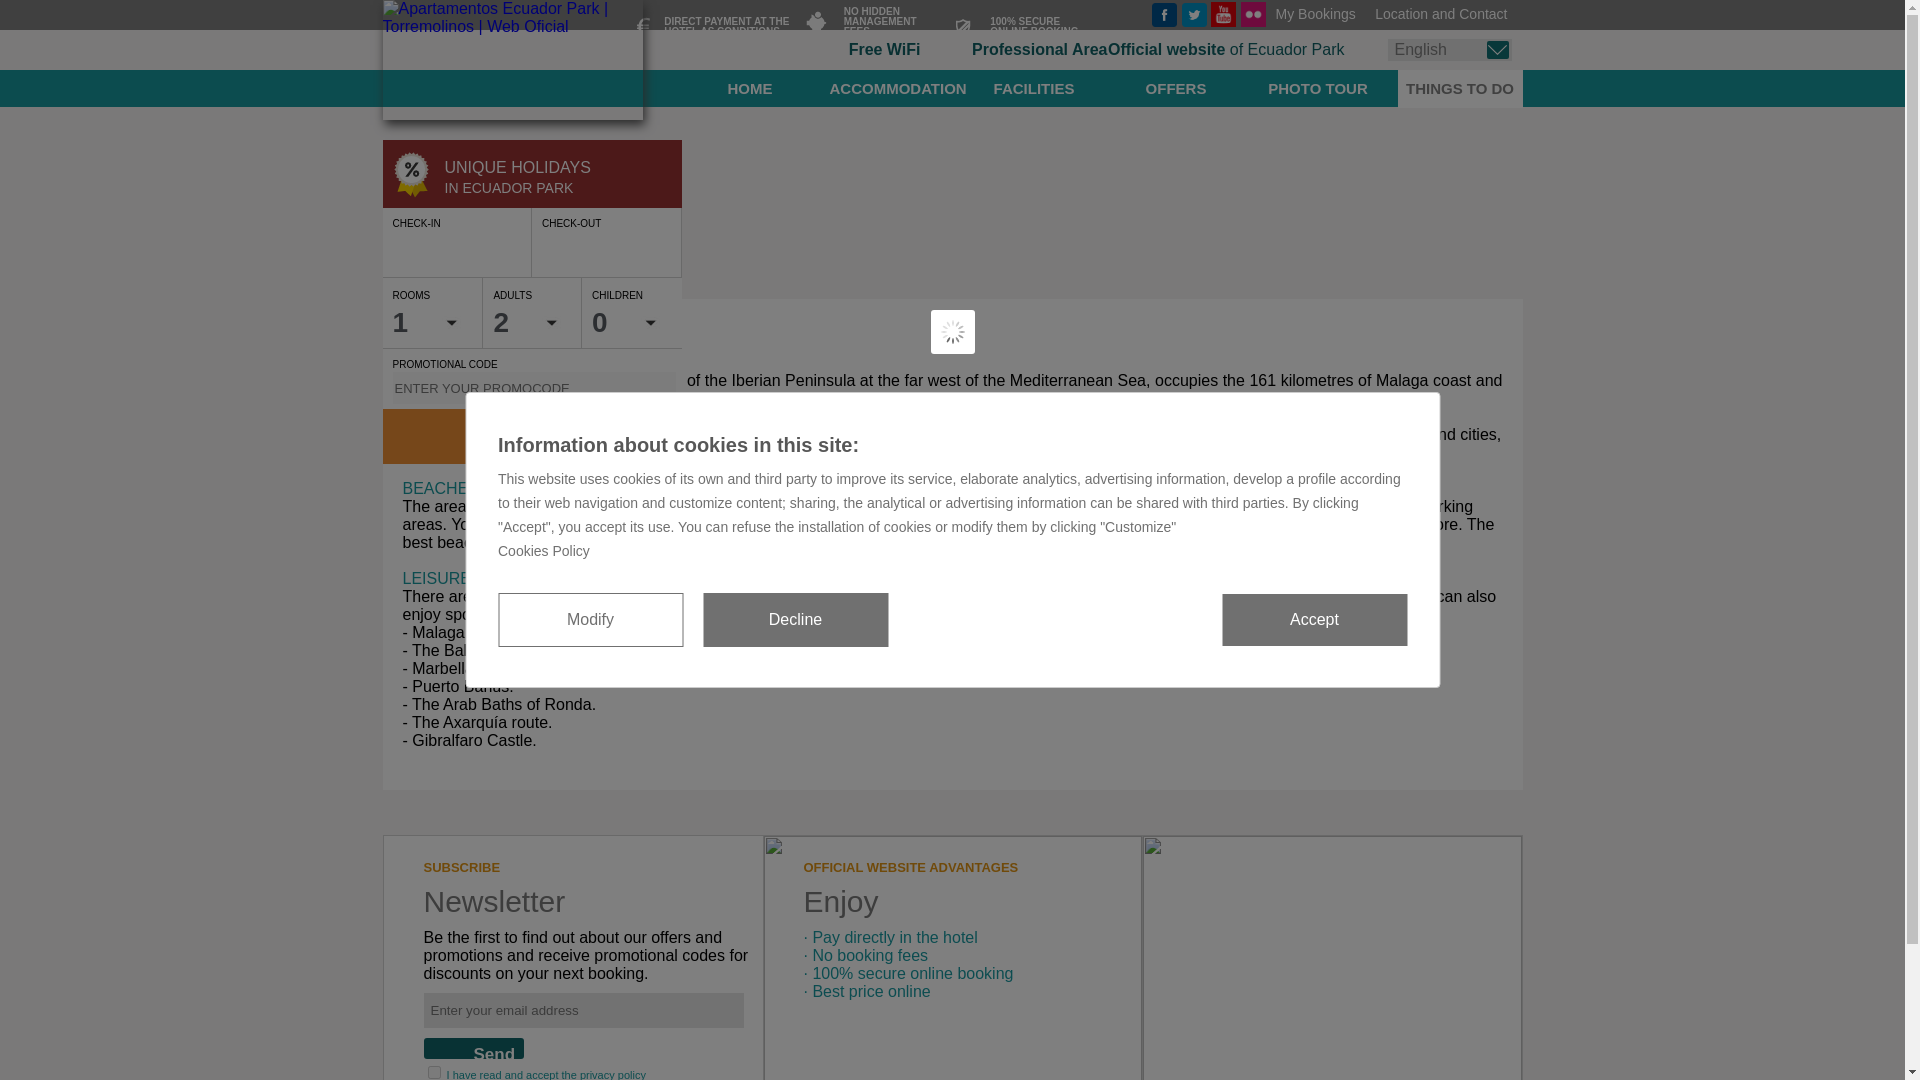  I want to click on Send, so click(474, 1048).